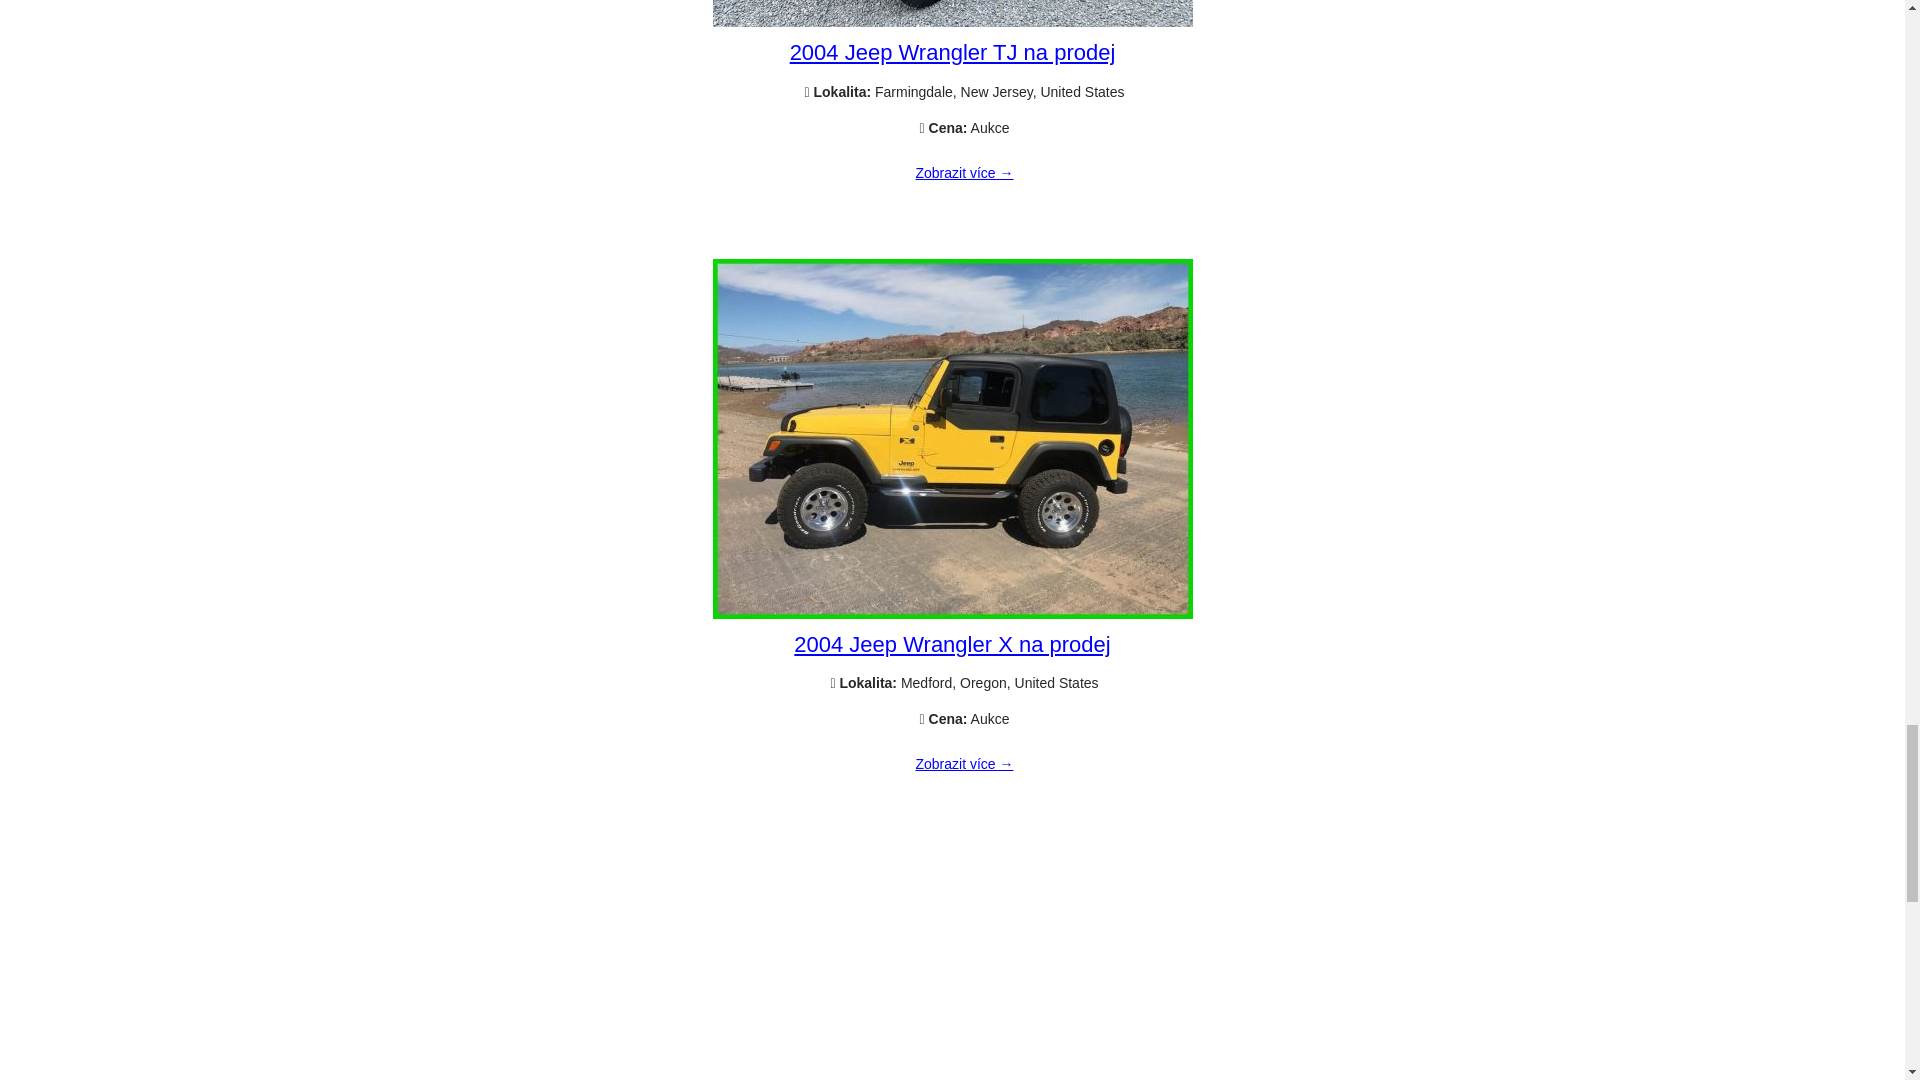 Image resolution: width=1920 pixels, height=1080 pixels. What do you see at coordinates (952, 52) in the screenshot?
I see `2004 Jeep Wrangler TJ na prodej` at bounding box center [952, 52].